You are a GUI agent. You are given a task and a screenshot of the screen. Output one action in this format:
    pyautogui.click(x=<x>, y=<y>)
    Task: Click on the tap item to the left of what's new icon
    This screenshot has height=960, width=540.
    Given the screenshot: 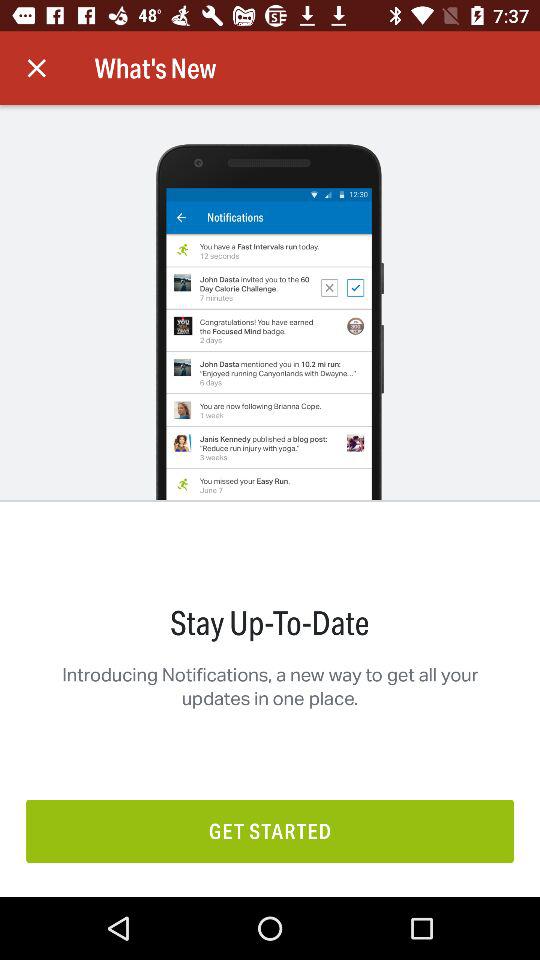 What is the action you would take?
    pyautogui.click(x=36, y=68)
    